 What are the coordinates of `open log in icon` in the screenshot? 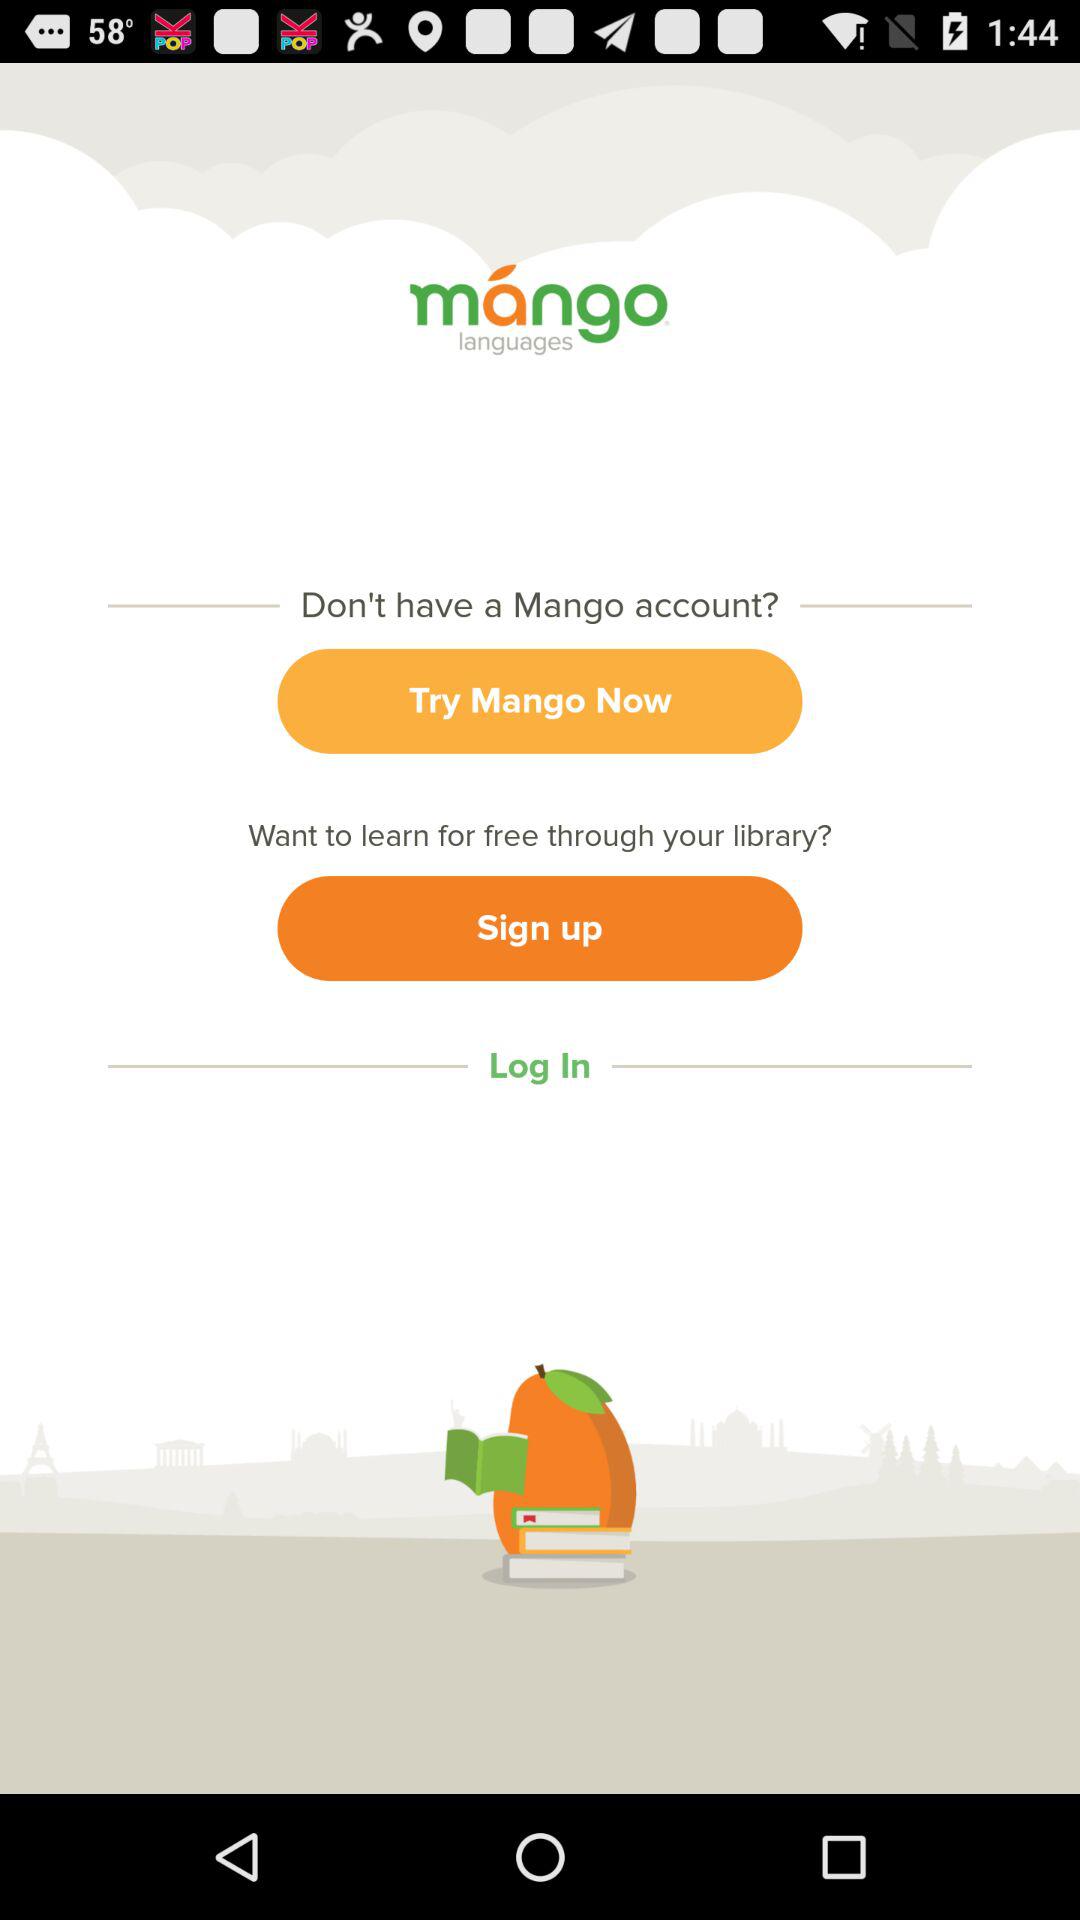 It's located at (539, 1066).